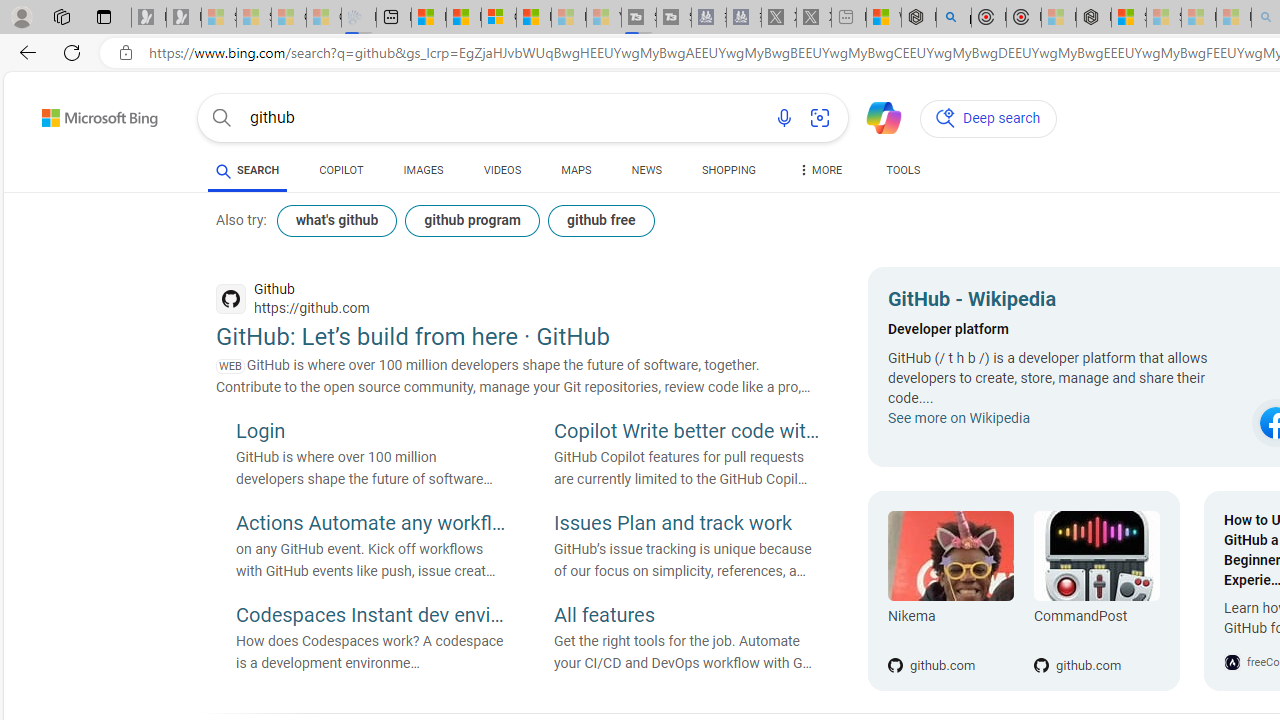 The height and width of the screenshot is (720, 1280). Describe the element at coordinates (87, 114) in the screenshot. I see `Back to Bing search` at that location.